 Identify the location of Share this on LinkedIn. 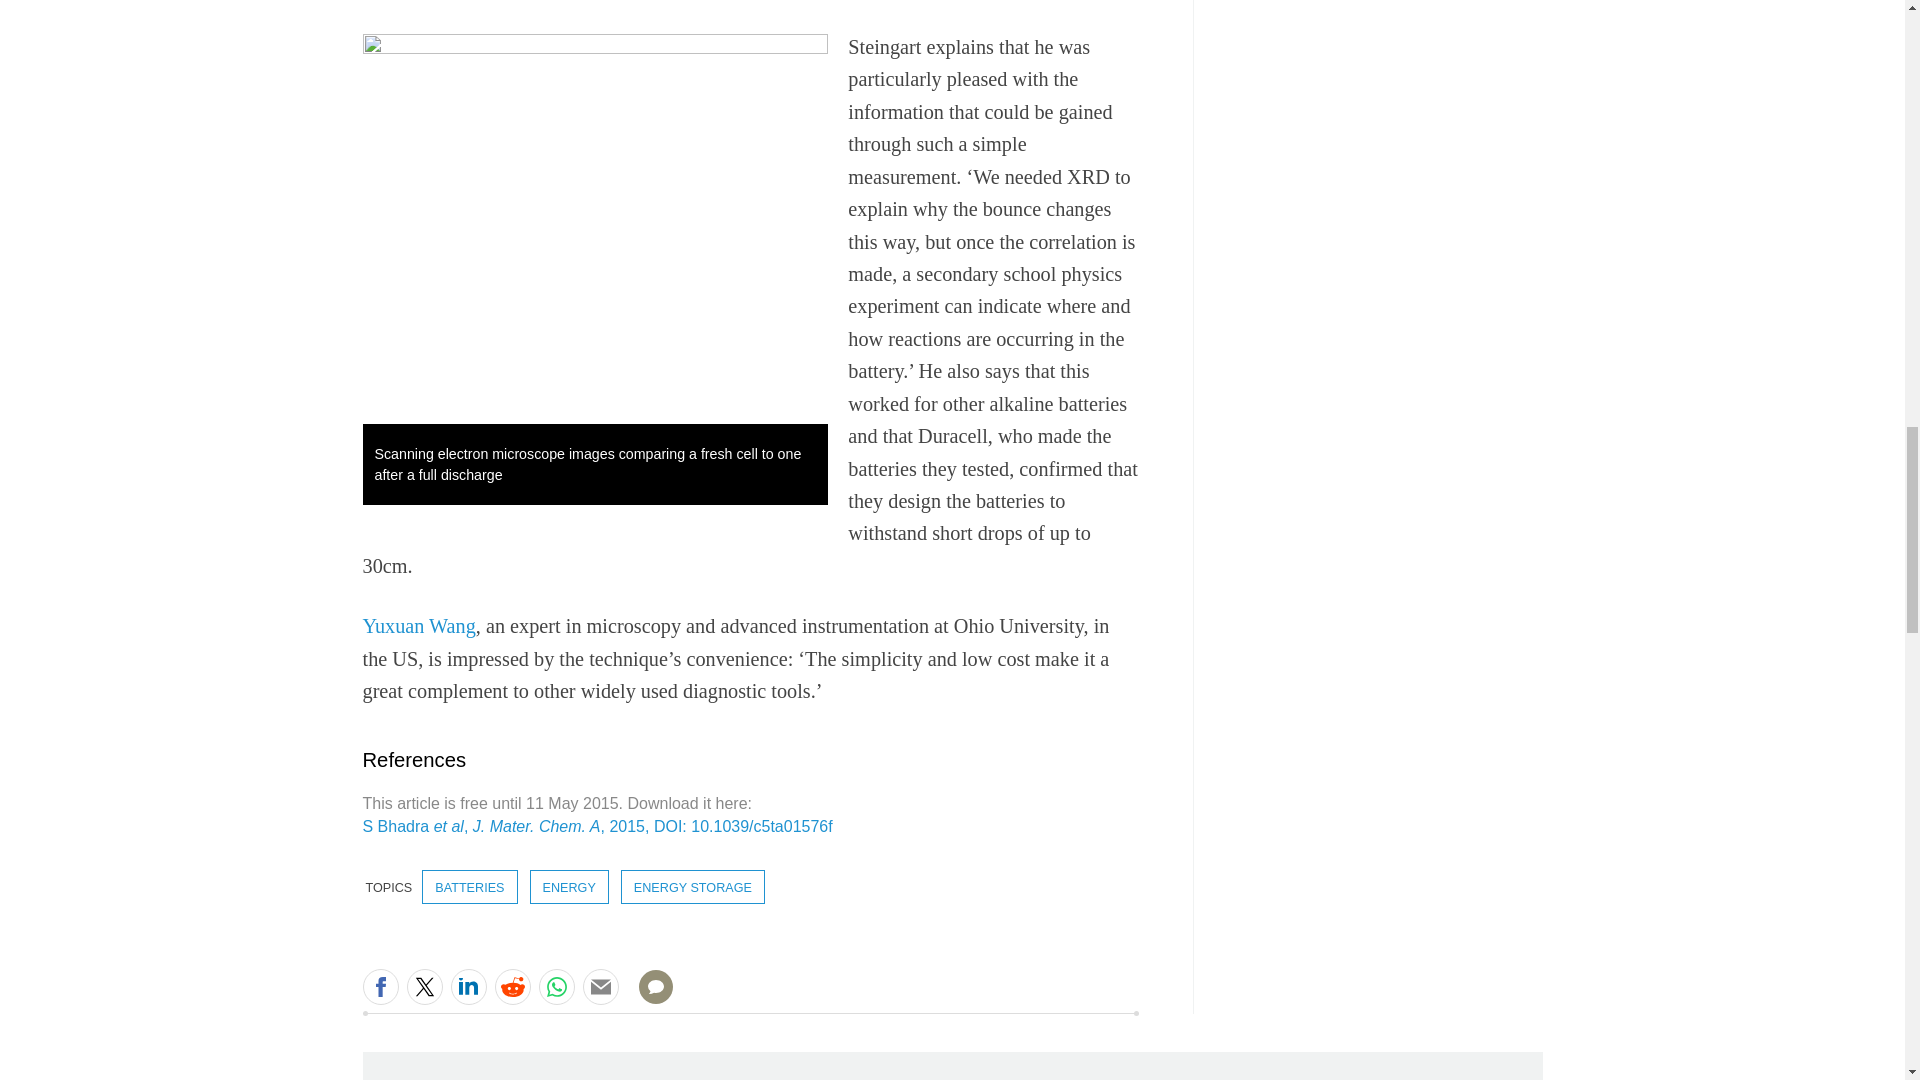
(467, 986).